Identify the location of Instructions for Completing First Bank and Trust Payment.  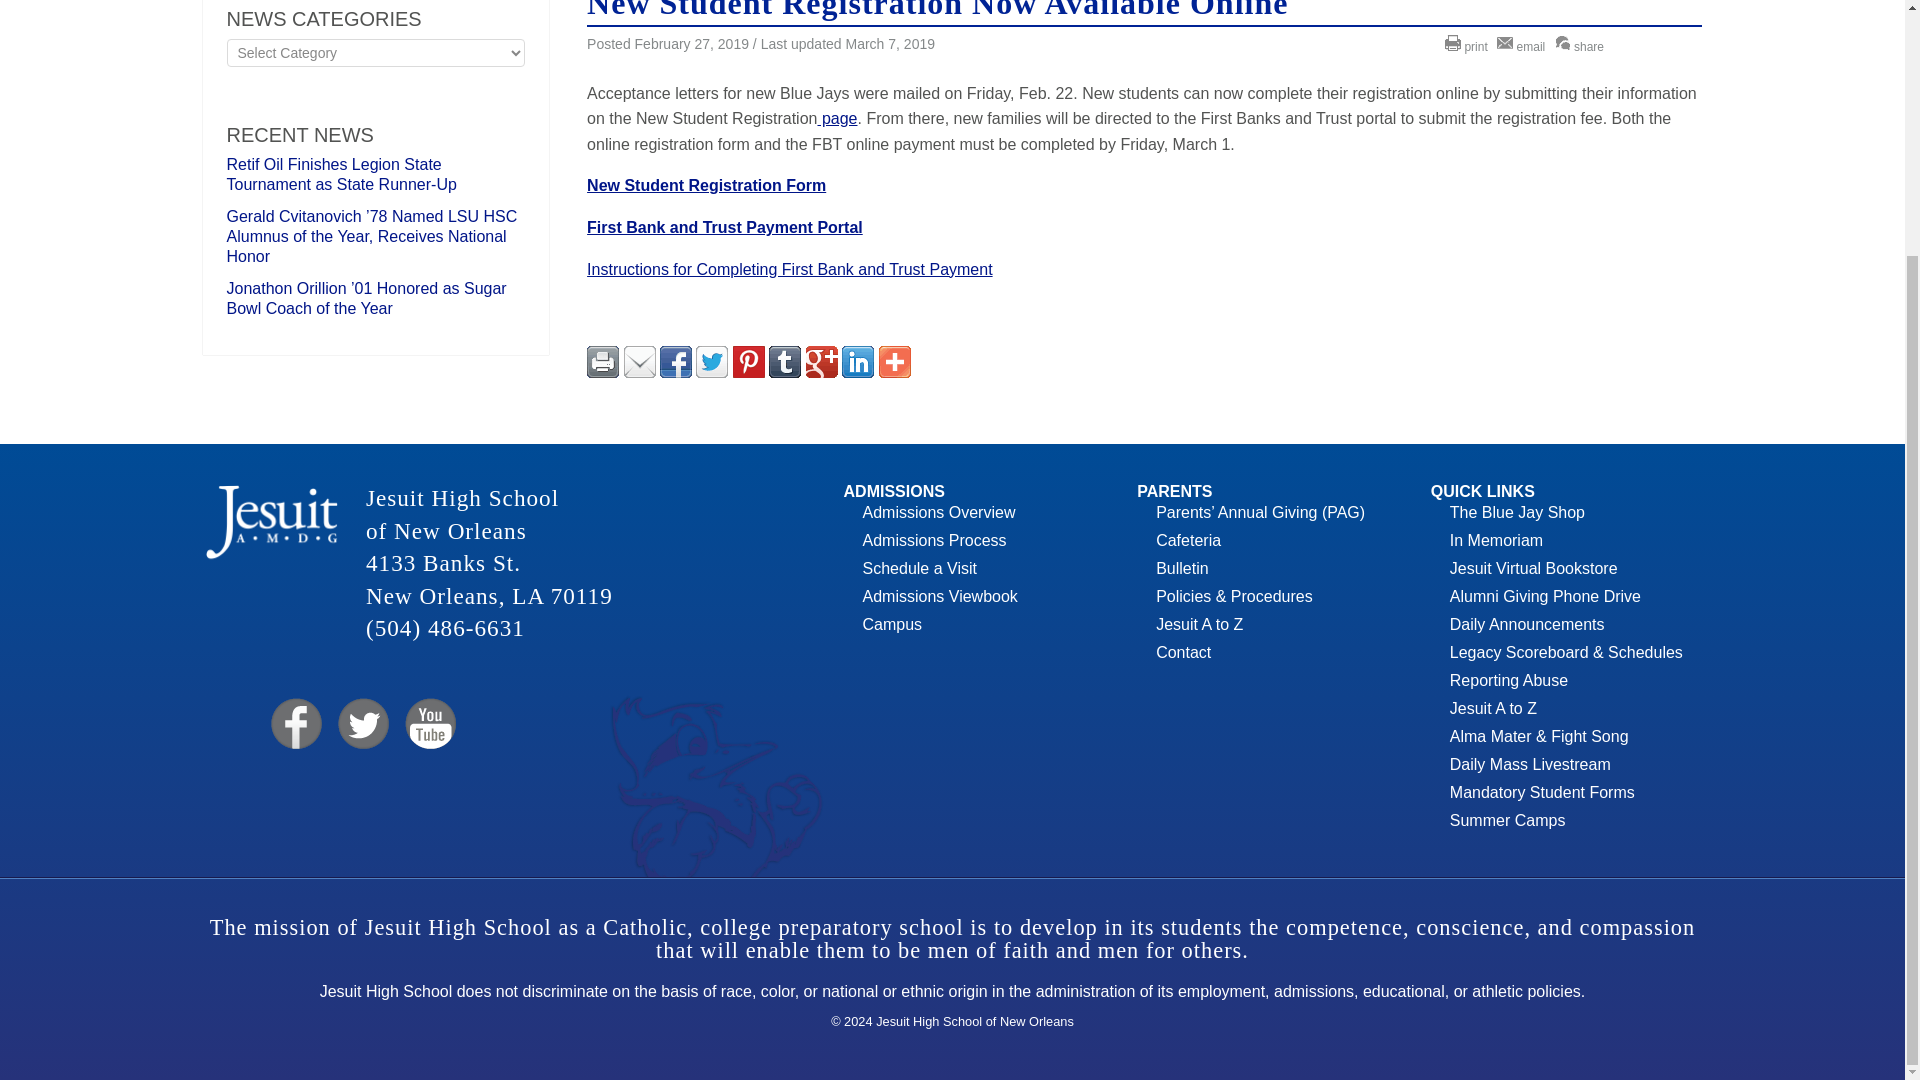
(790, 269).